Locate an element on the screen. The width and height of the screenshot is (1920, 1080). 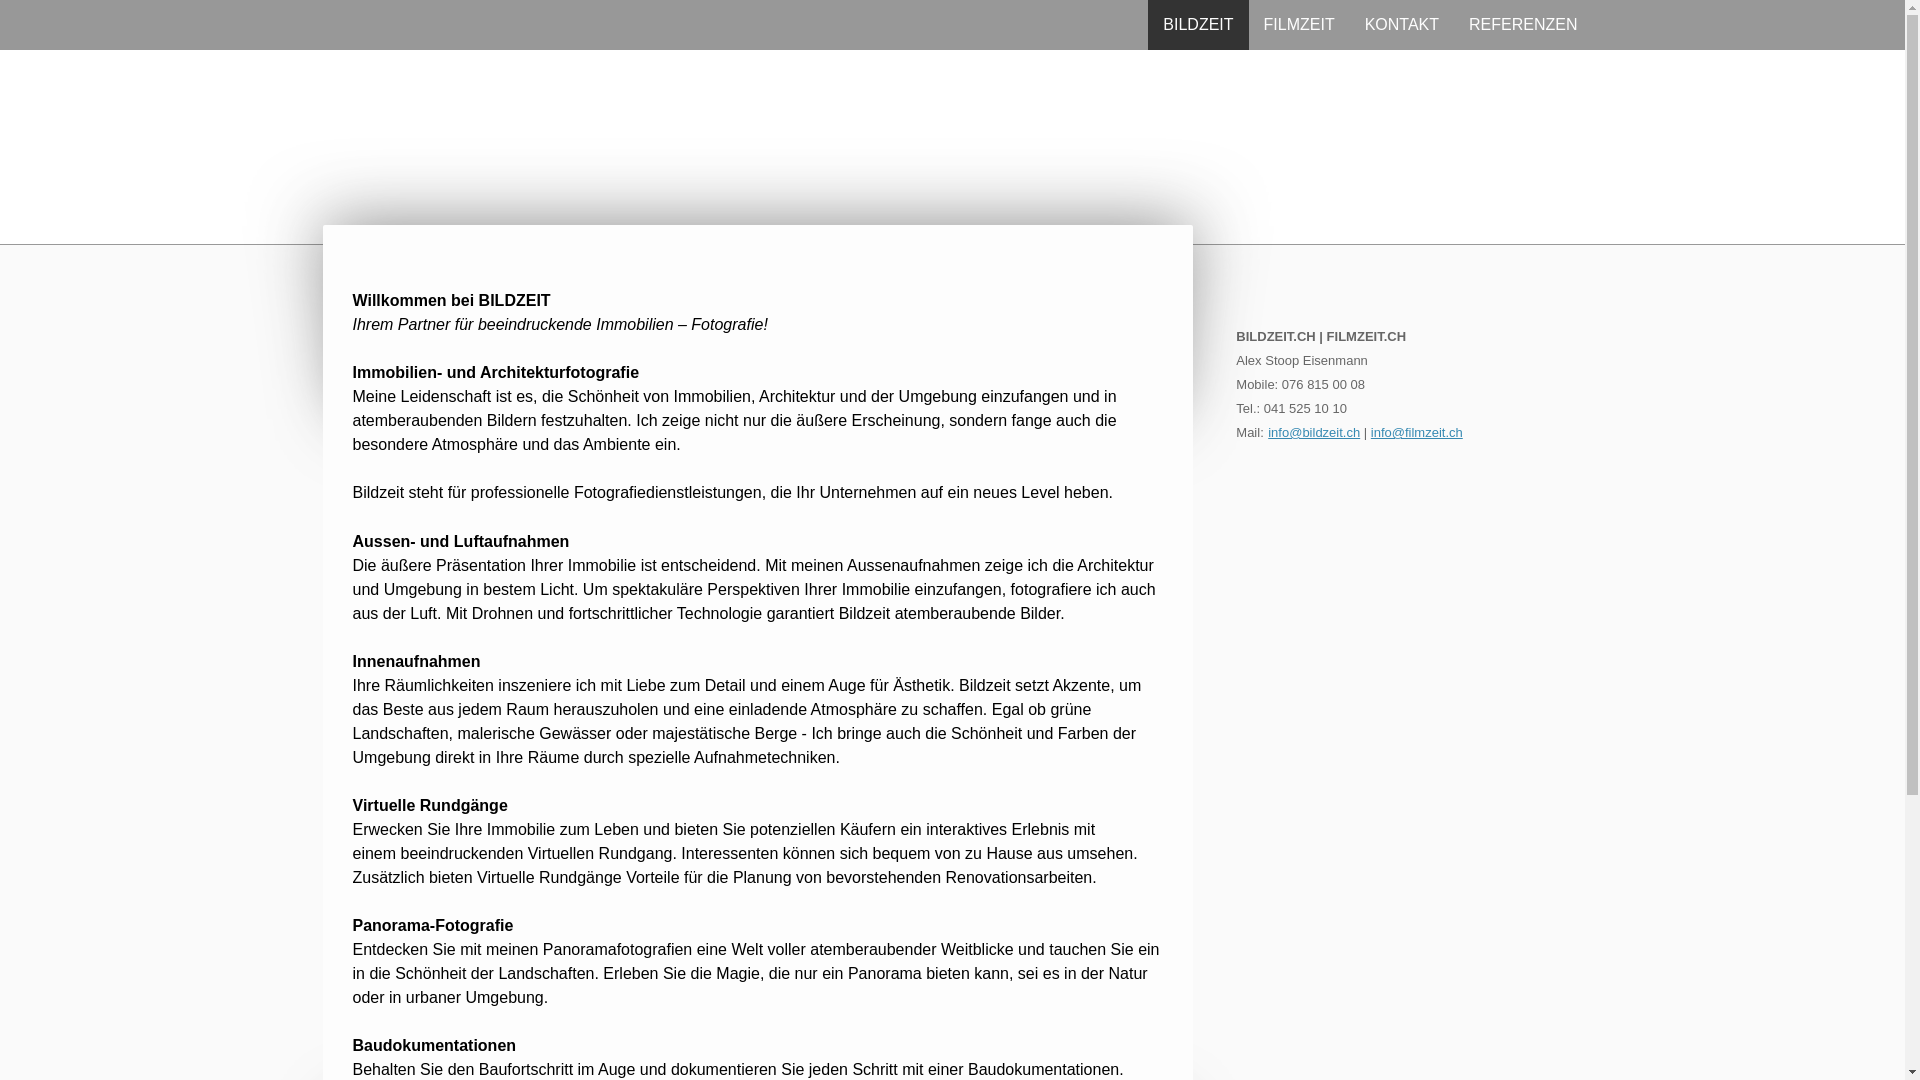
KONTAKT is located at coordinates (1402, 25).